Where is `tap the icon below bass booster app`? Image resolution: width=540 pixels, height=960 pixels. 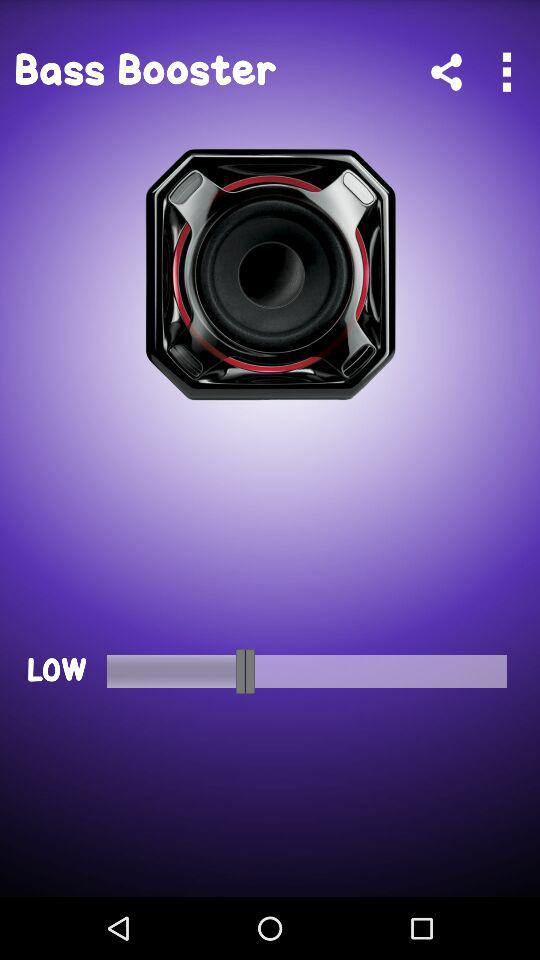
tap the icon below bass booster app is located at coordinates (270, 275).